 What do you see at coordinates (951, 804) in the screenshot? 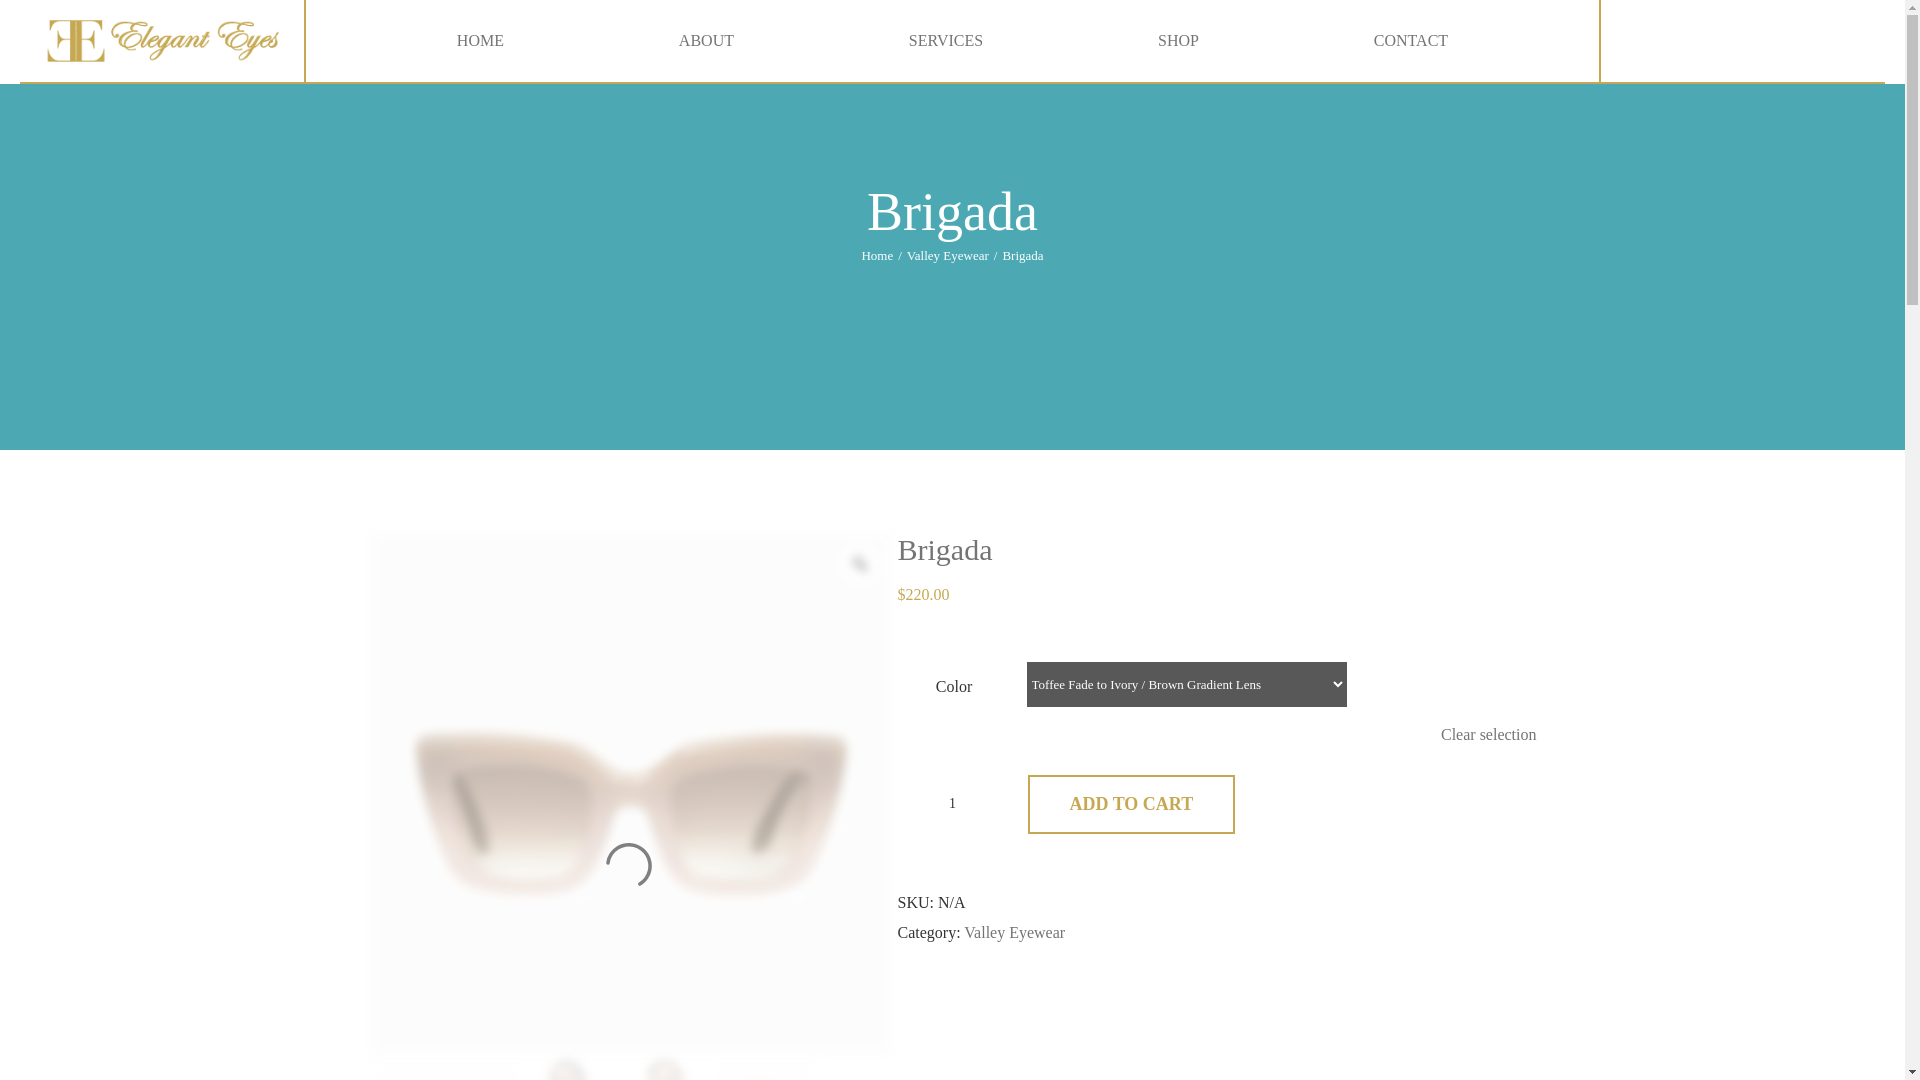
I see `1` at bounding box center [951, 804].